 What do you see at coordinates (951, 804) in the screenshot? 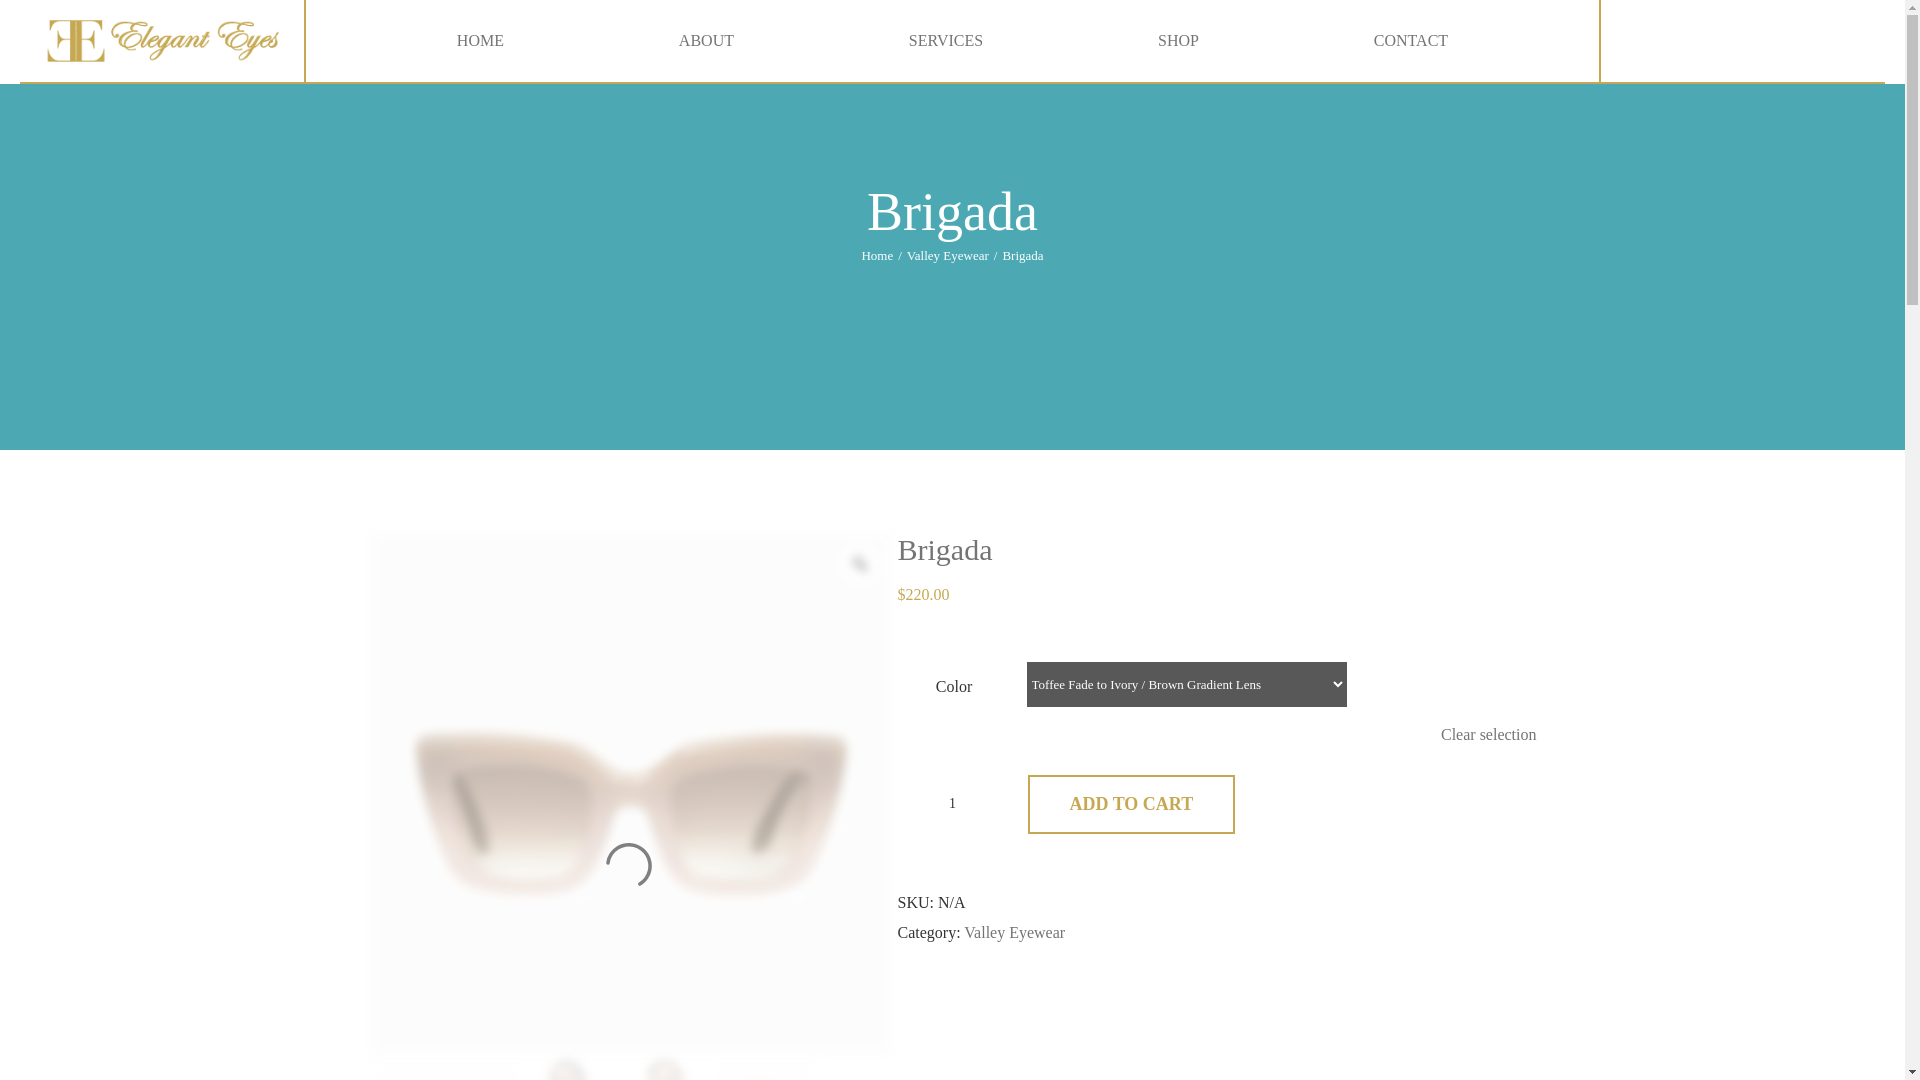
I see `1` at bounding box center [951, 804].